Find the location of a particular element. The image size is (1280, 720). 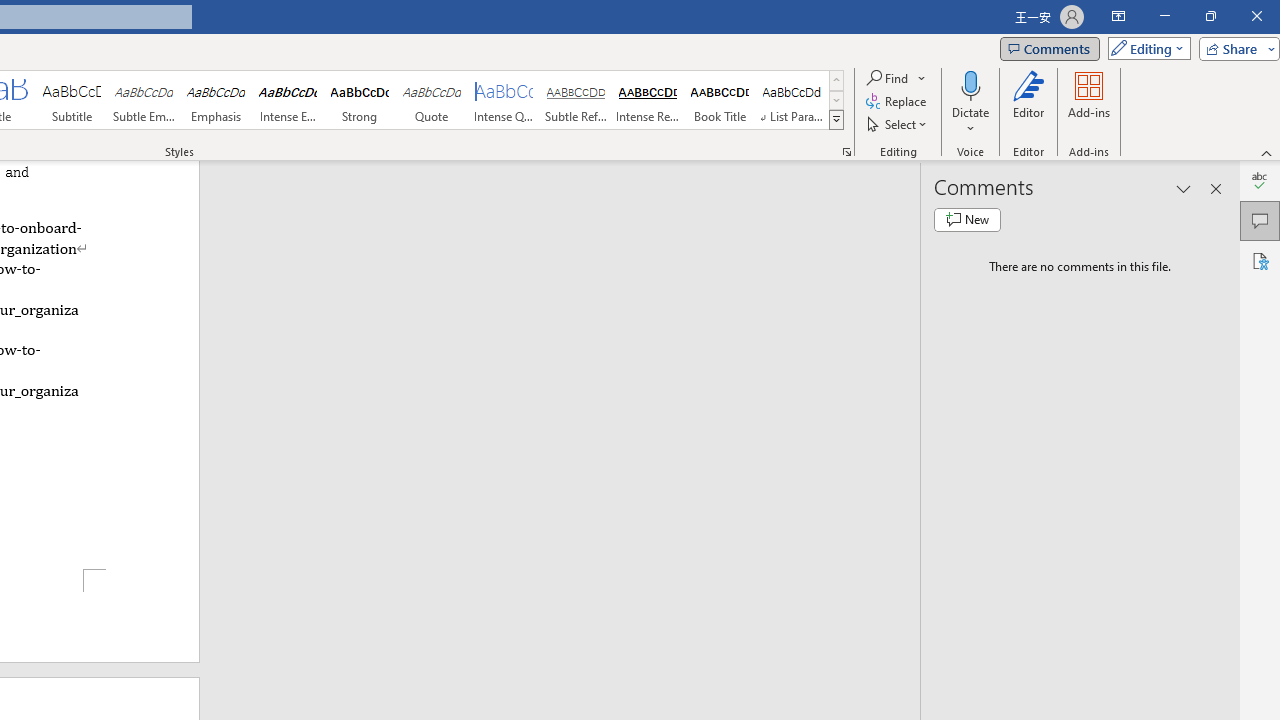

Strong is located at coordinates (359, 100).